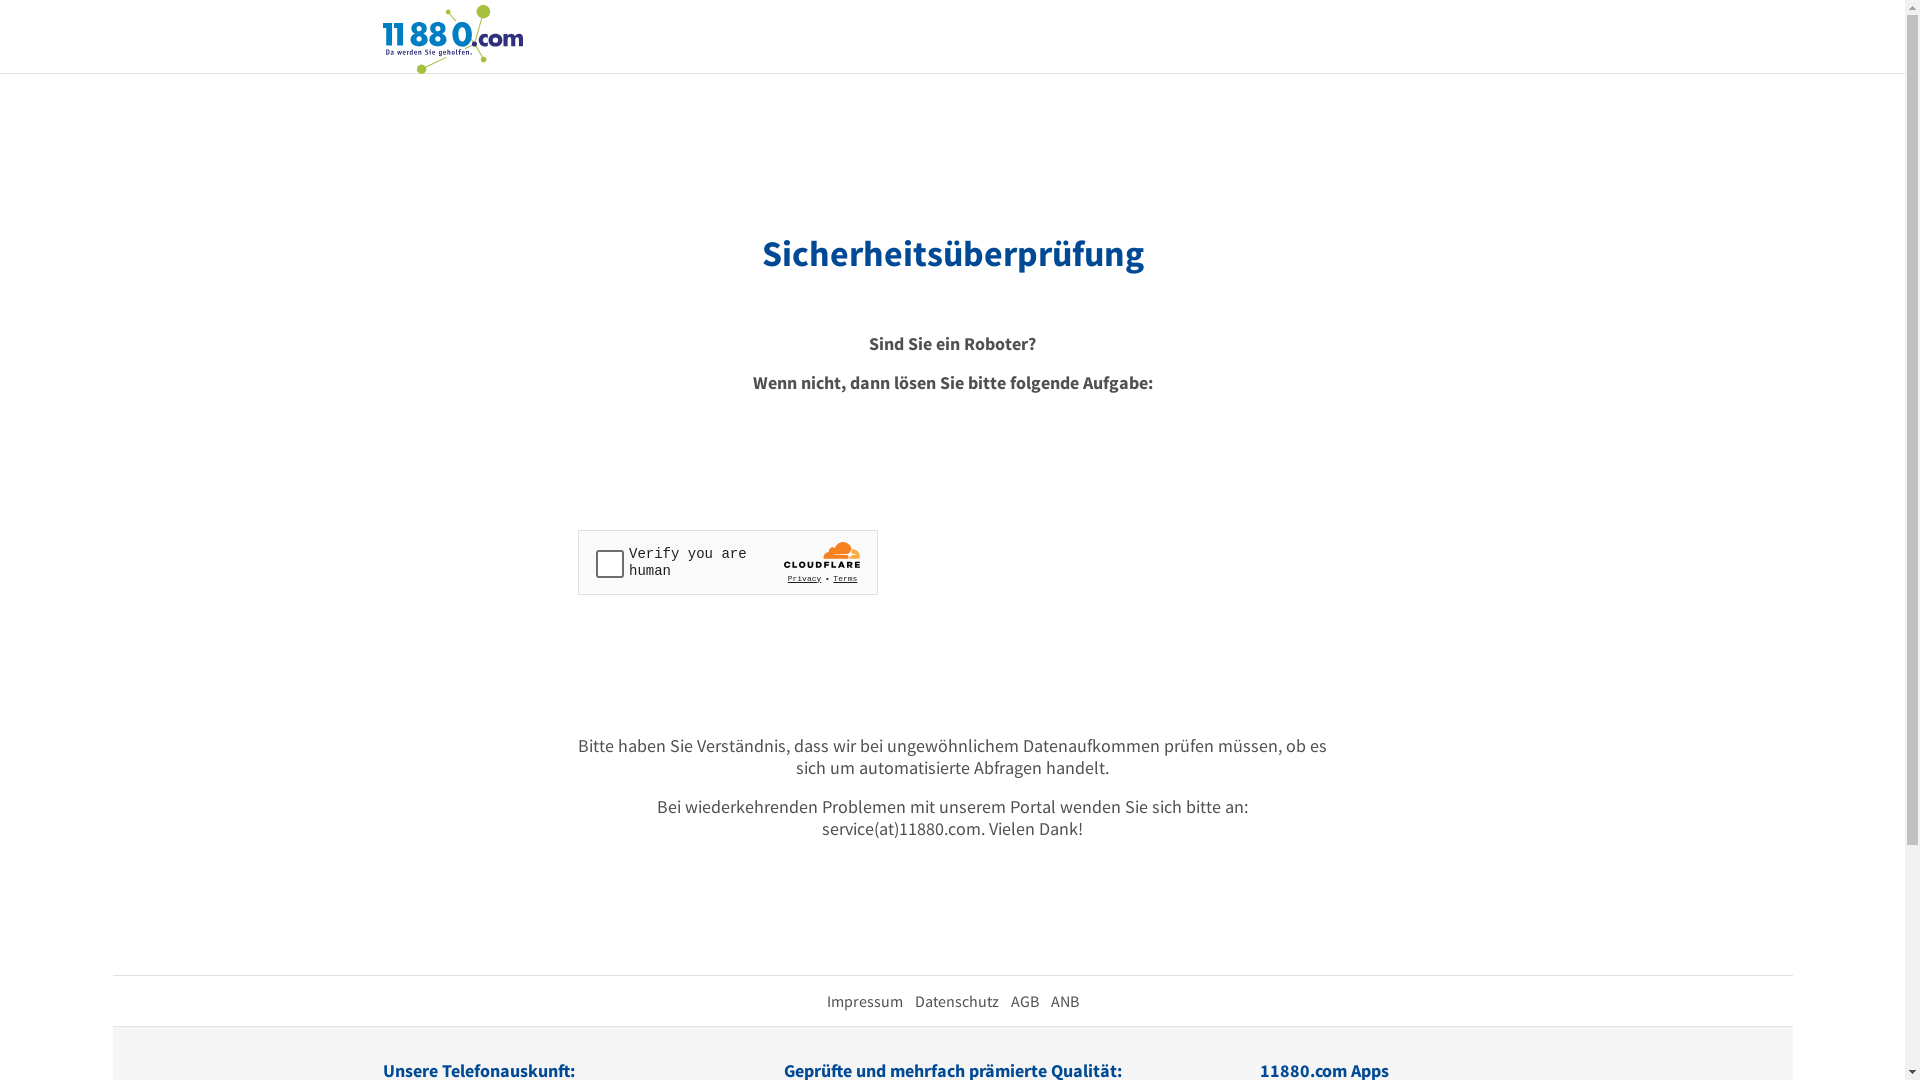 The image size is (1920, 1080). What do you see at coordinates (728, 562) in the screenshot?
I see `Widget containing a Cloudflare security challenge` at bounding box center [728, 562].